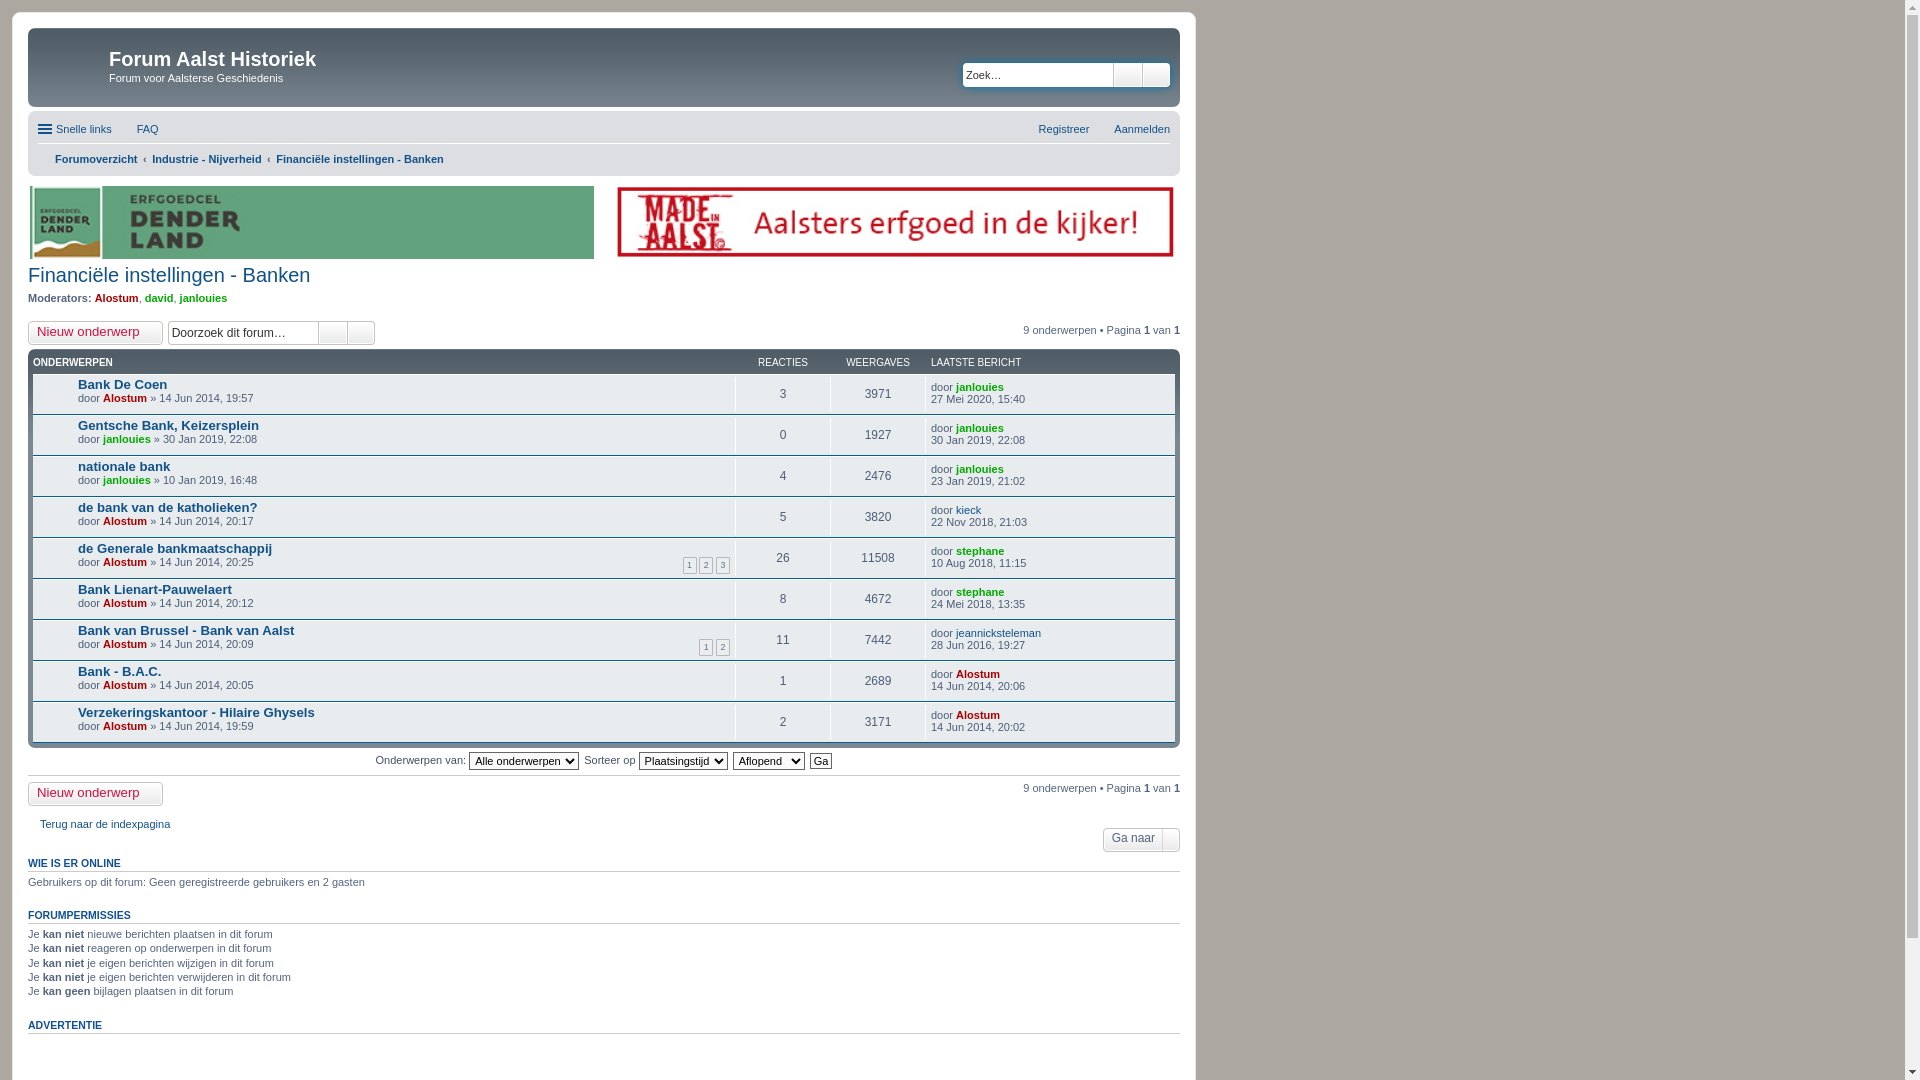  What do you see at coordinates (117, 298) in the screenshot?
I see `Alostum` at bounding box center [117, 298].